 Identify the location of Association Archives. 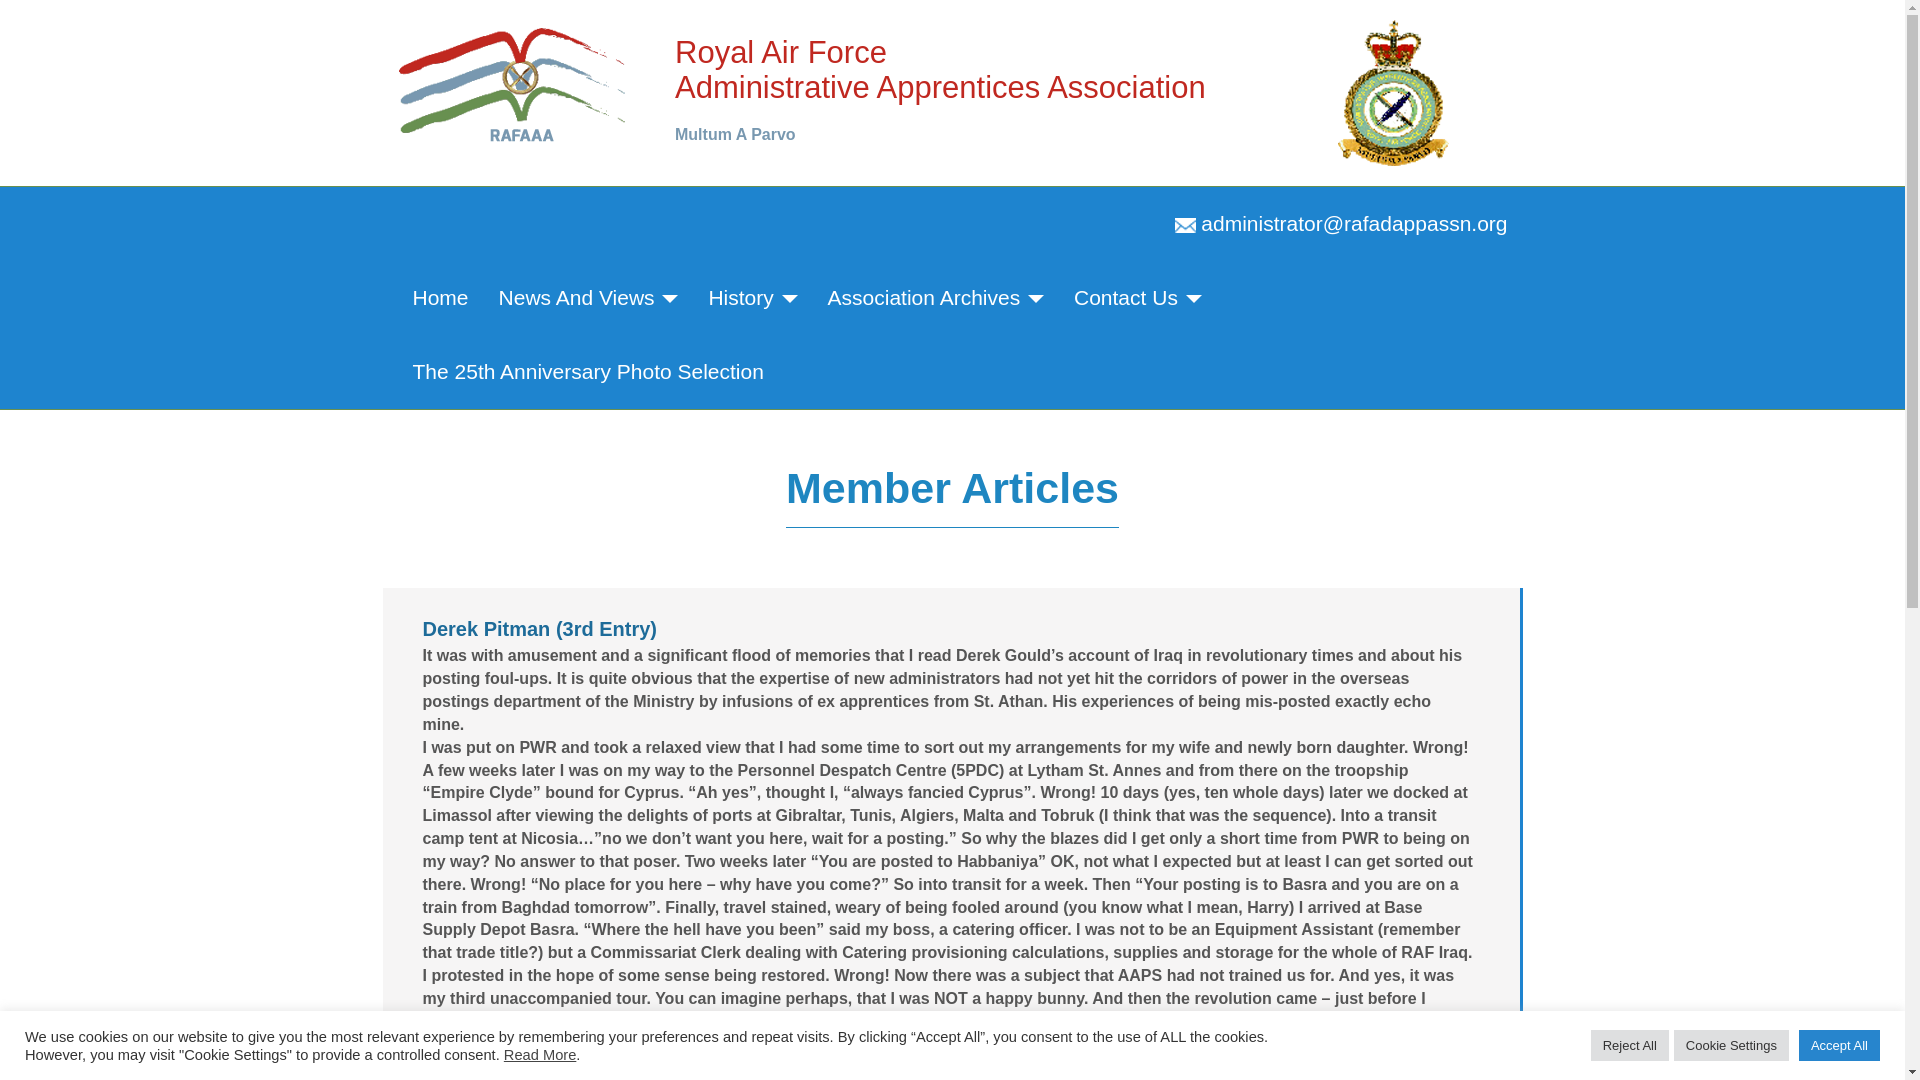
(936, 298).